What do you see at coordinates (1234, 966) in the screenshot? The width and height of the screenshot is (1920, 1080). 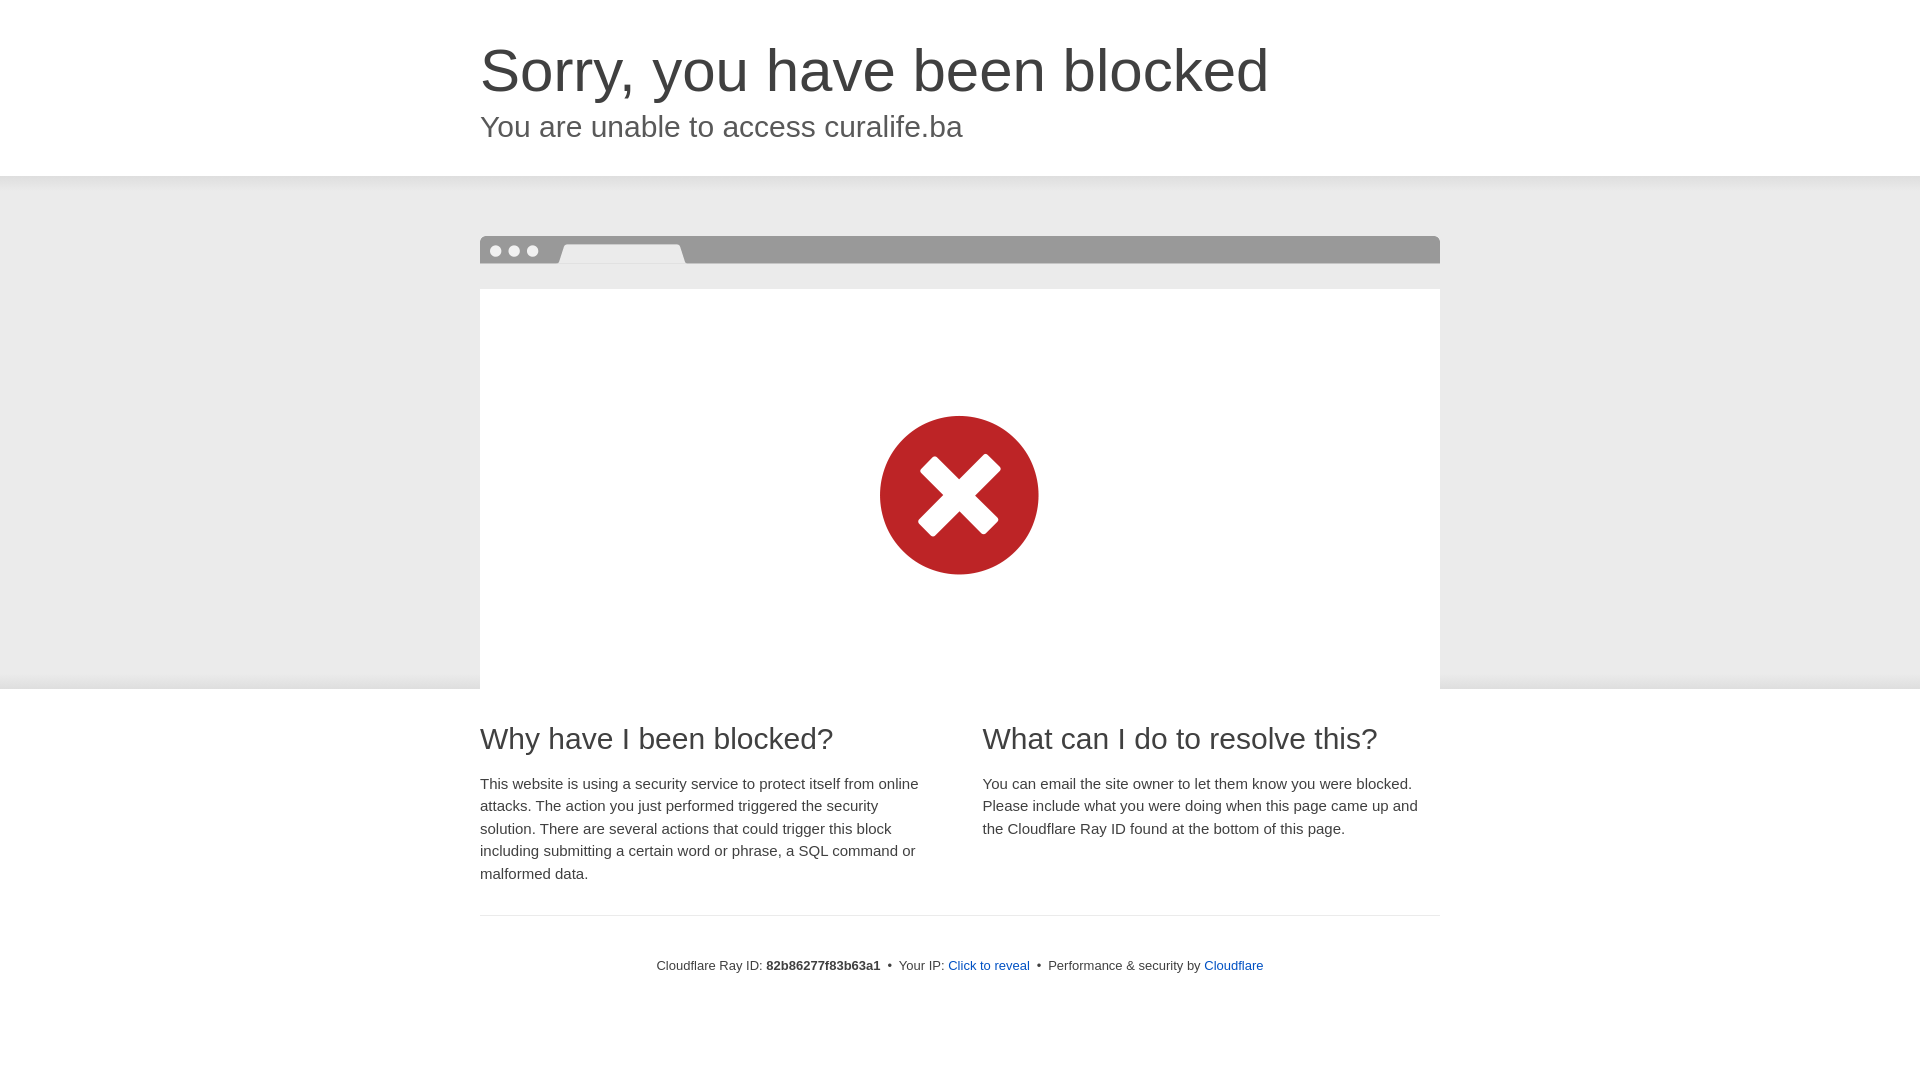 I see `Cloudflare` at bounding box center [1234, 966].